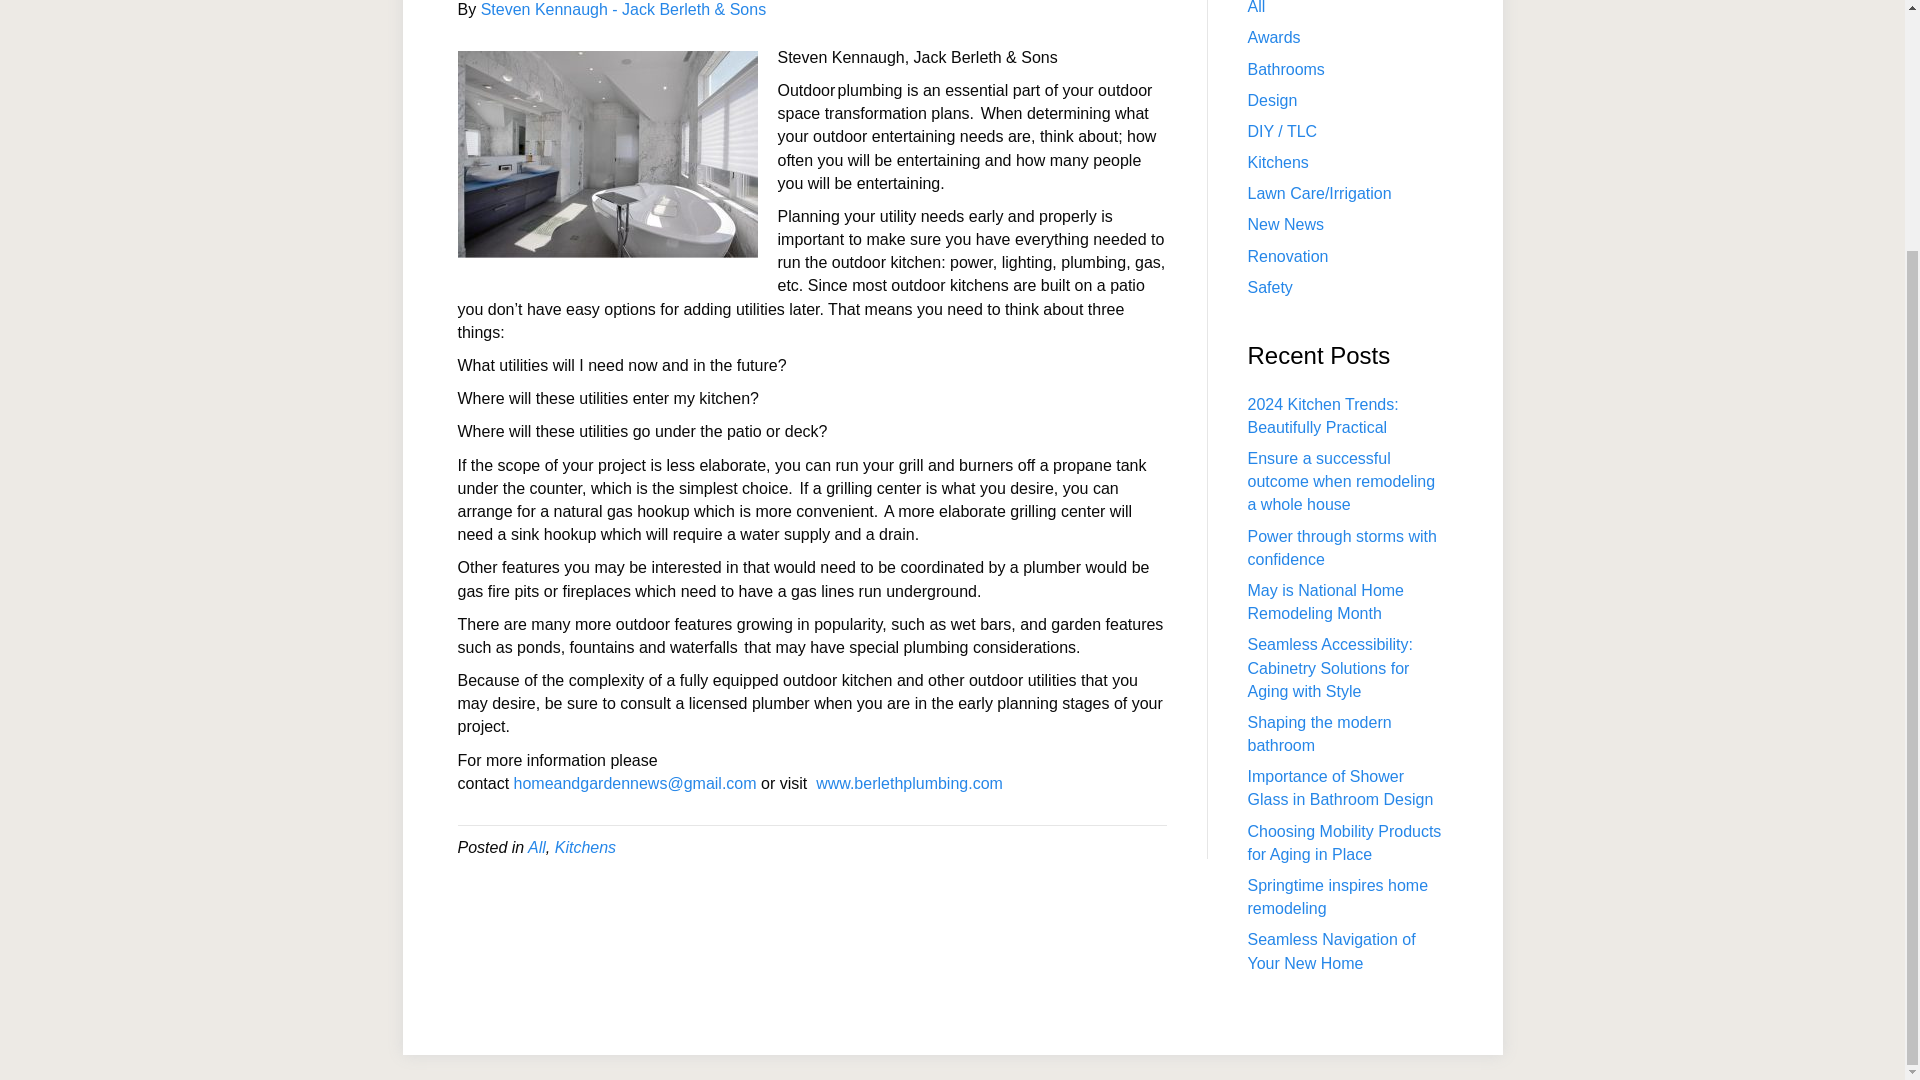  I want to click on May is National Home Remodeling Month, so click(1326, 602).